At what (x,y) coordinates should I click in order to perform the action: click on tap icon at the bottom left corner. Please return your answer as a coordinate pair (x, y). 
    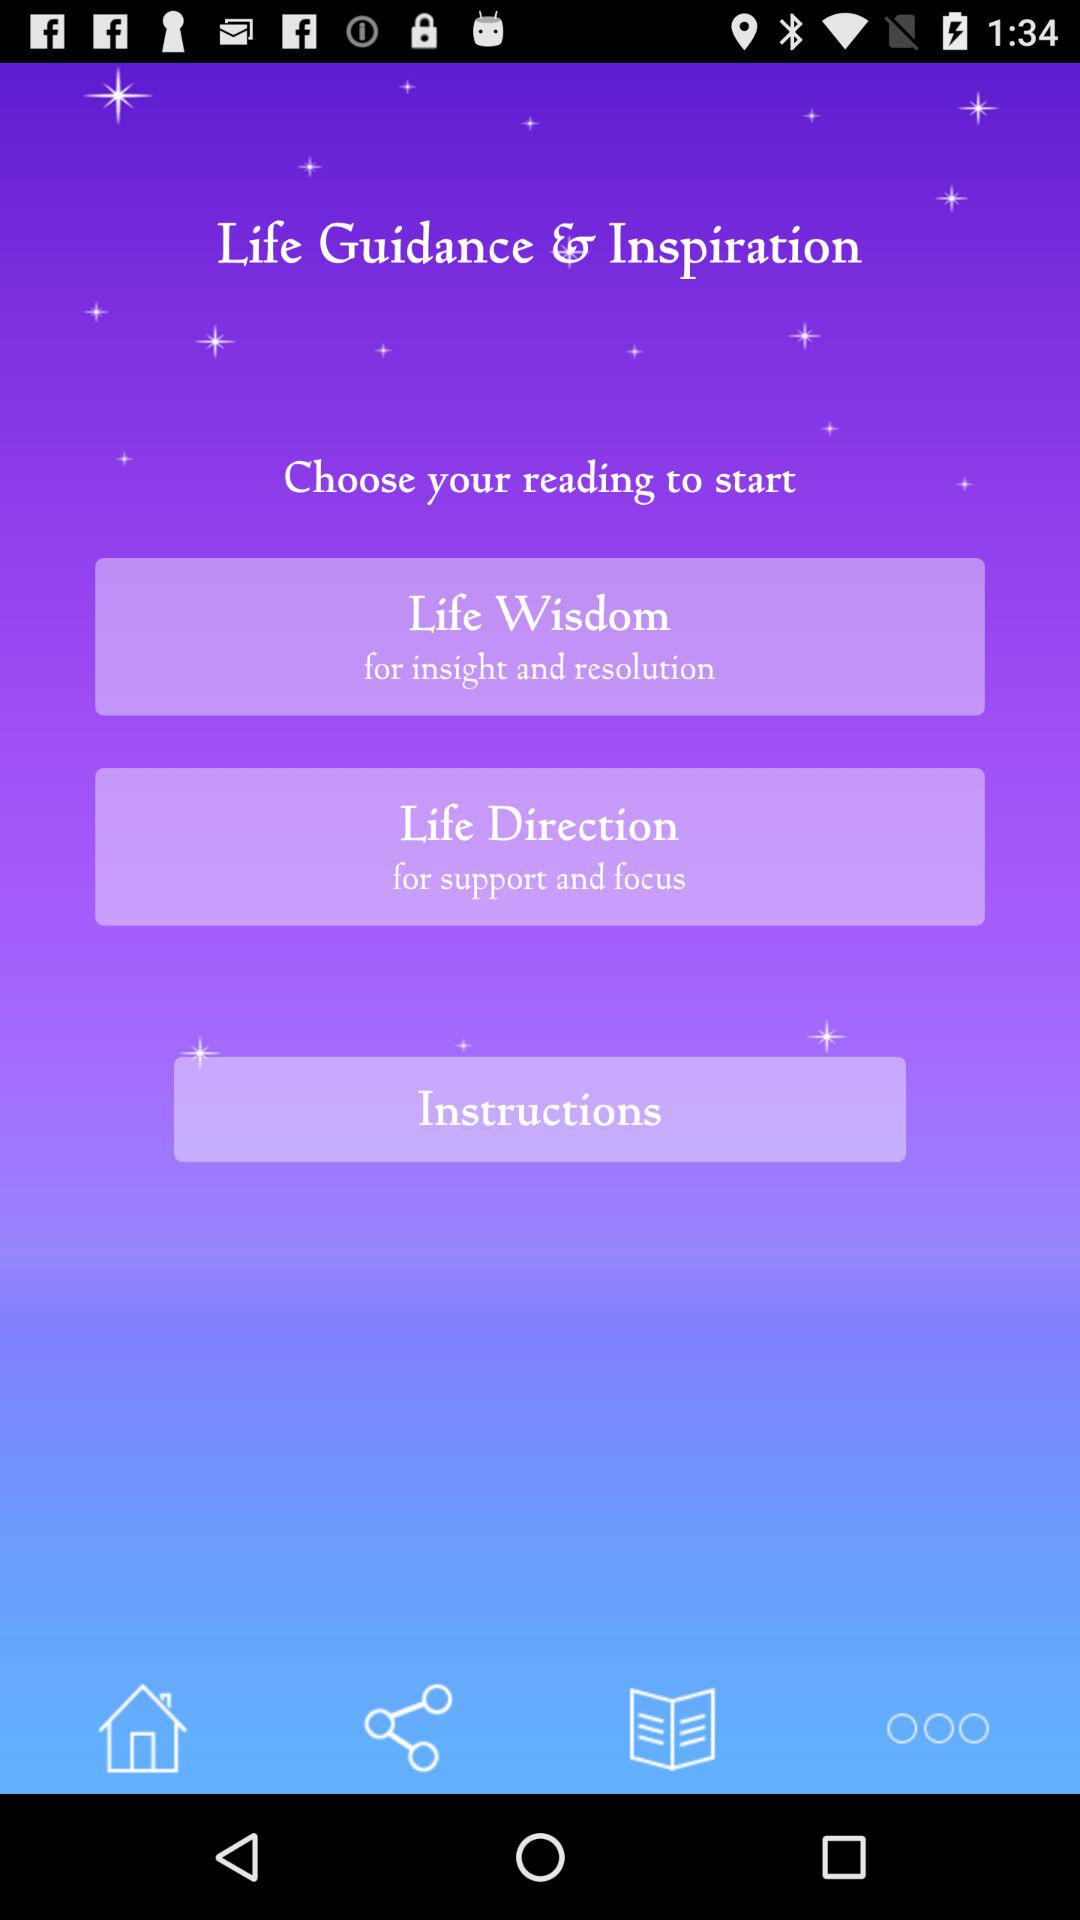
    Looking at the image, I should click on (142, 1728).